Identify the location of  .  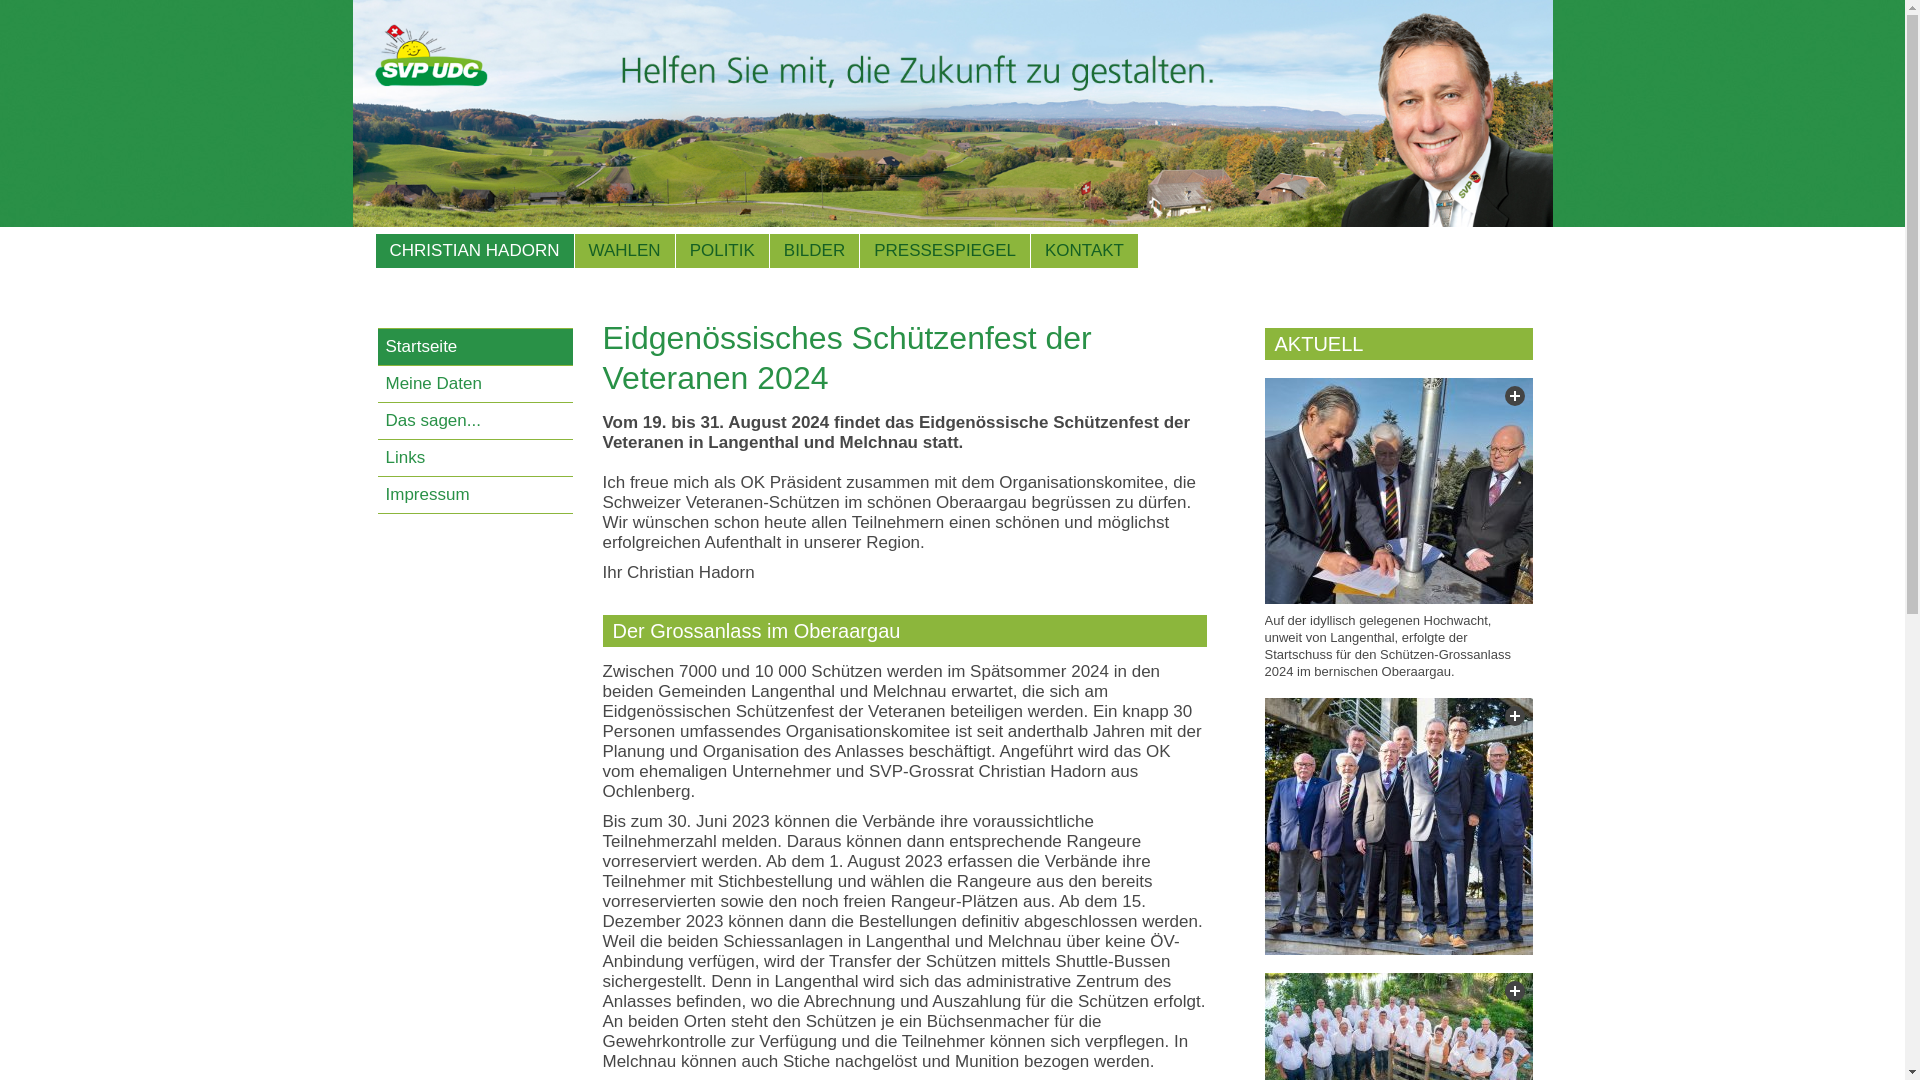
(1398, 491).